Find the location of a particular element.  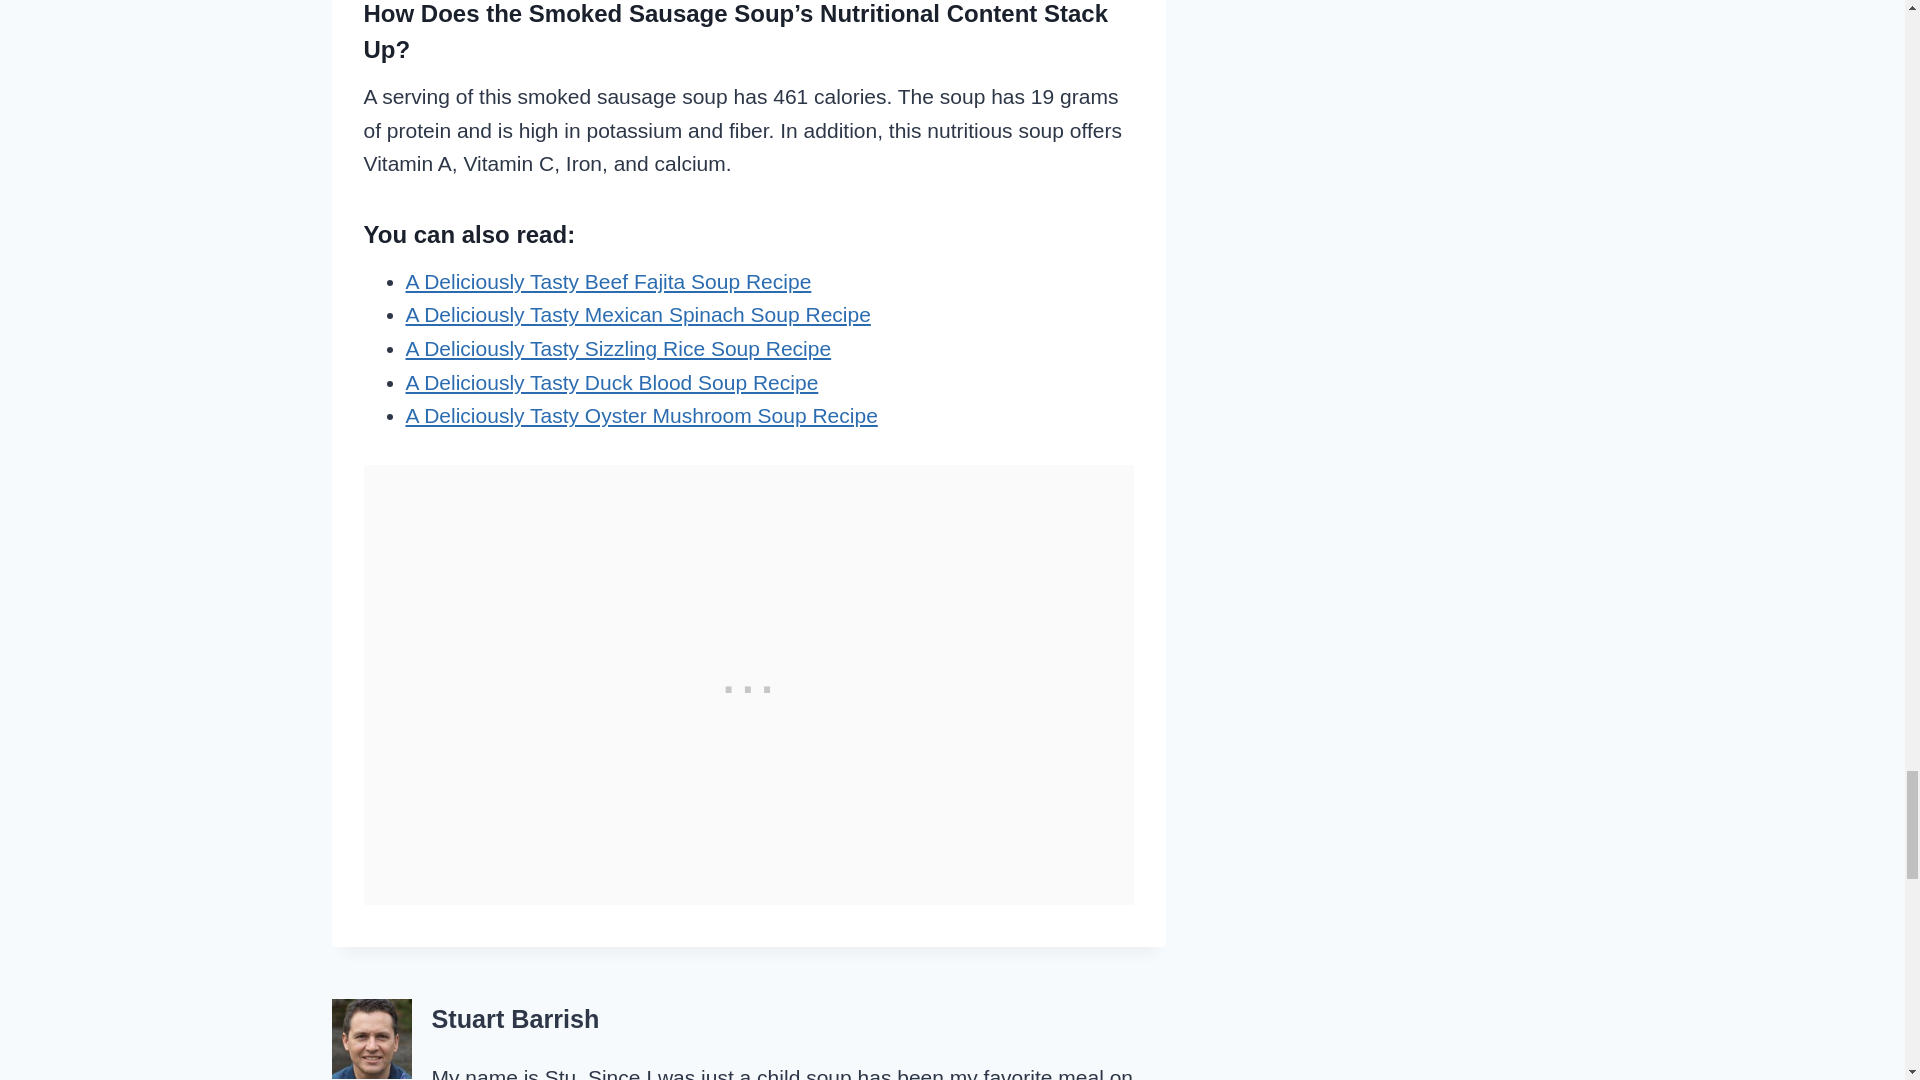

Stuart Barrish is located at coordinates (516, 1018).